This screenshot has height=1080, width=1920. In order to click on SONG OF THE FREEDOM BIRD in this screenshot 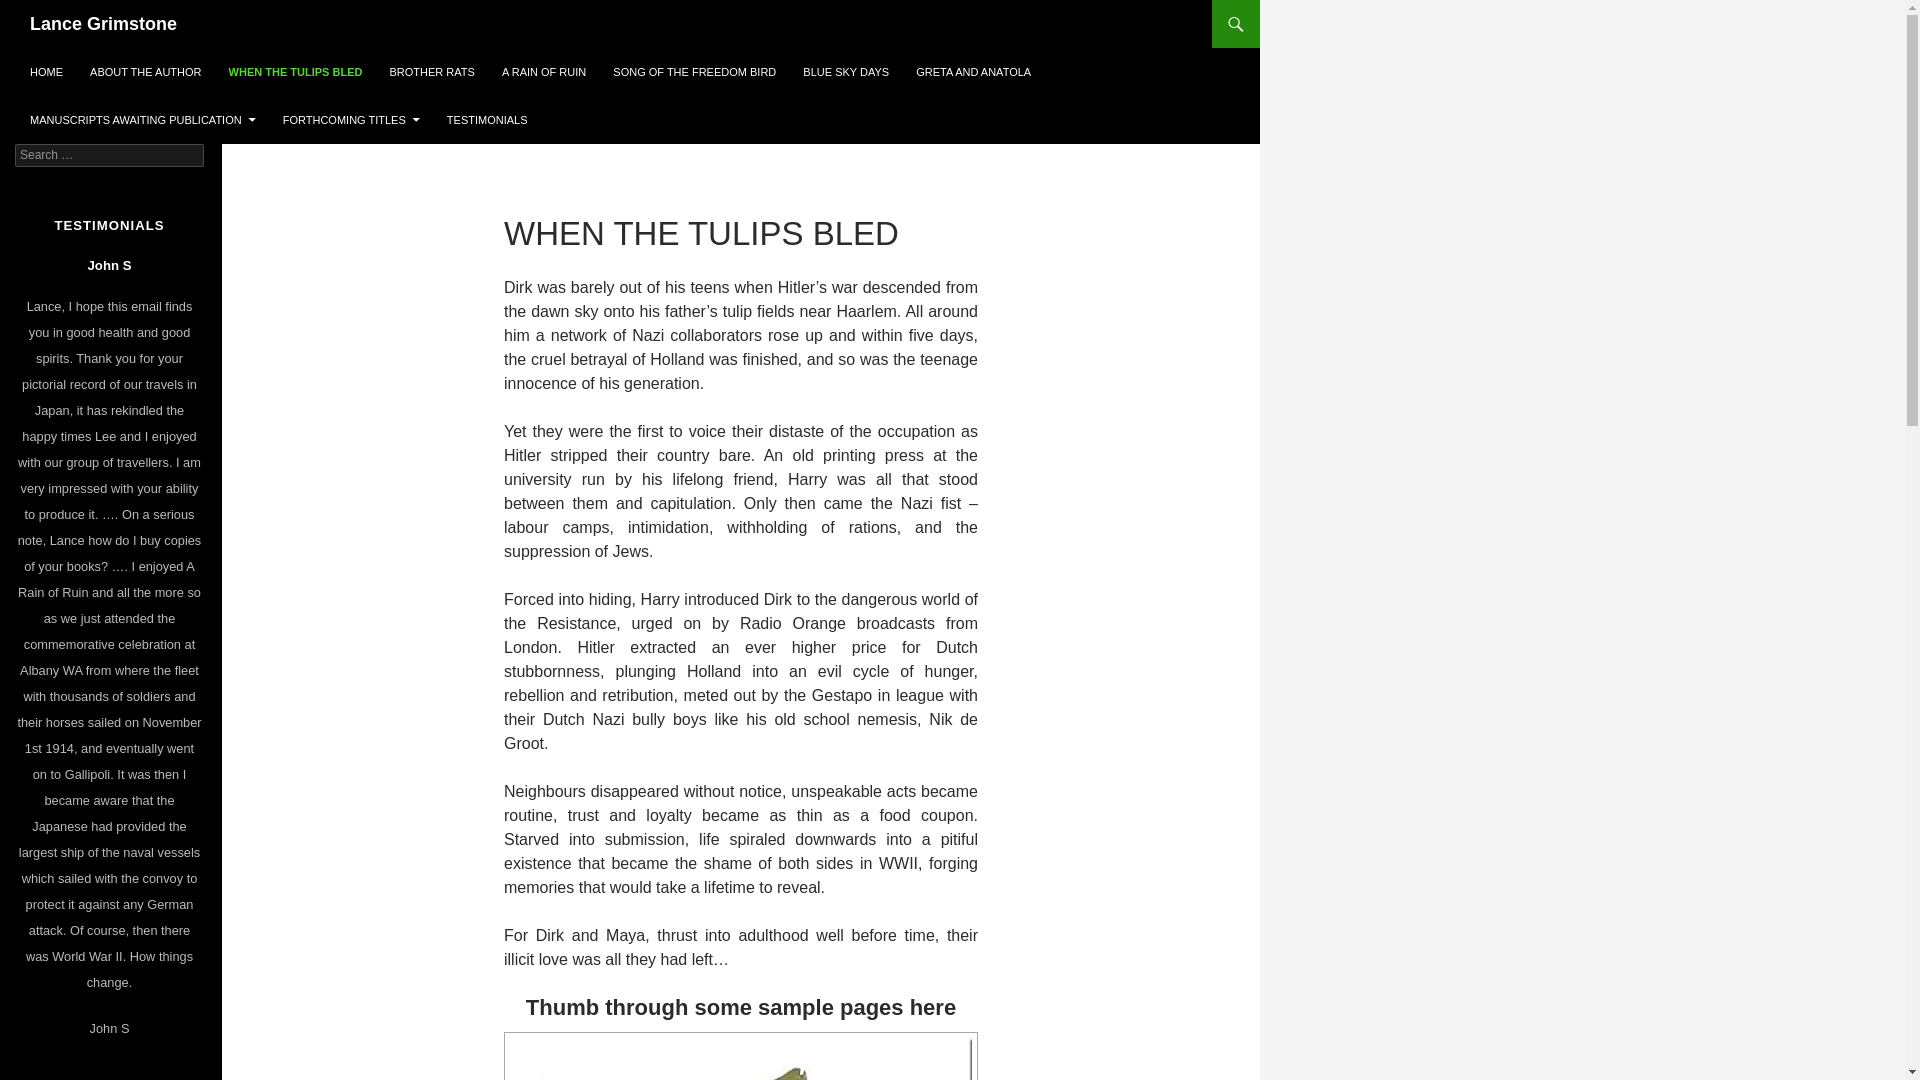, I will do `click(694, 72)`.